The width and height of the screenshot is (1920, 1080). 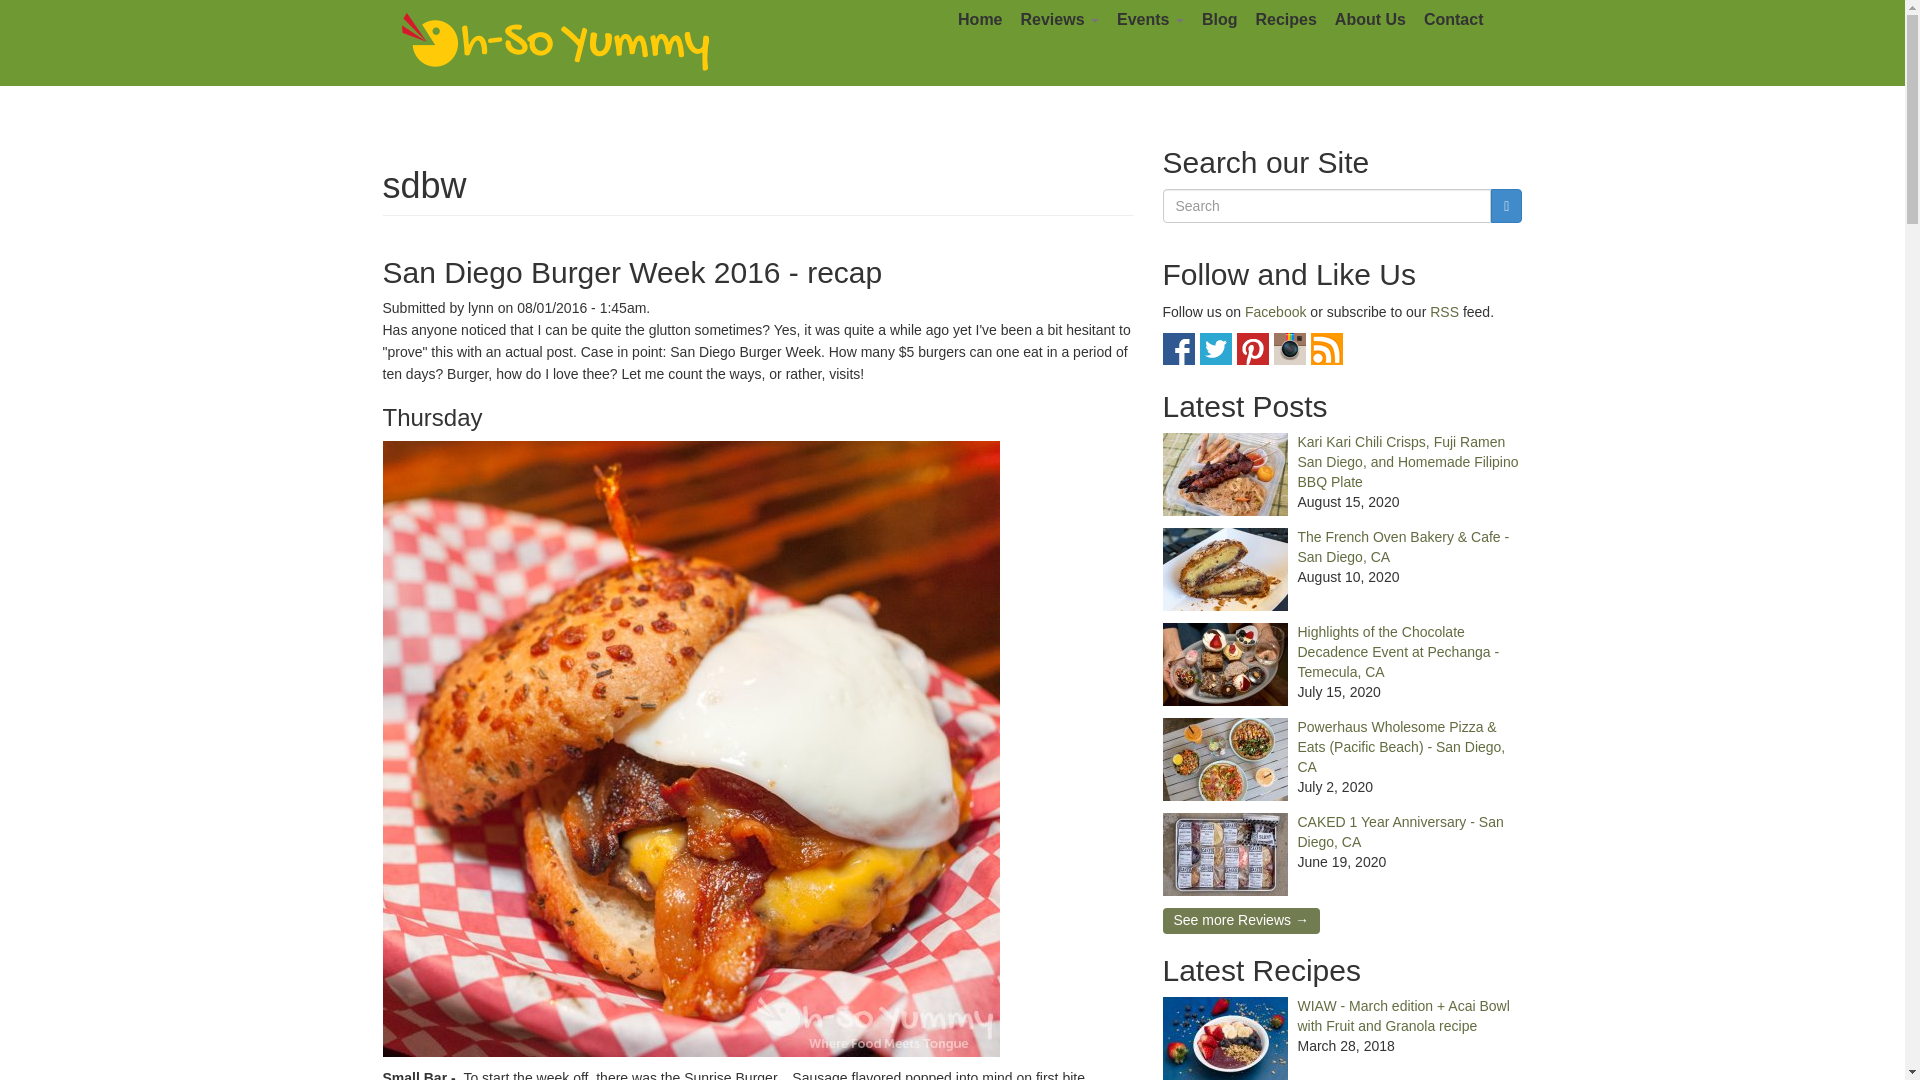 What do you see at coordinates (1178, 348) in the screenshot?
I see `Facebook` at bounding box center [1178, 348].